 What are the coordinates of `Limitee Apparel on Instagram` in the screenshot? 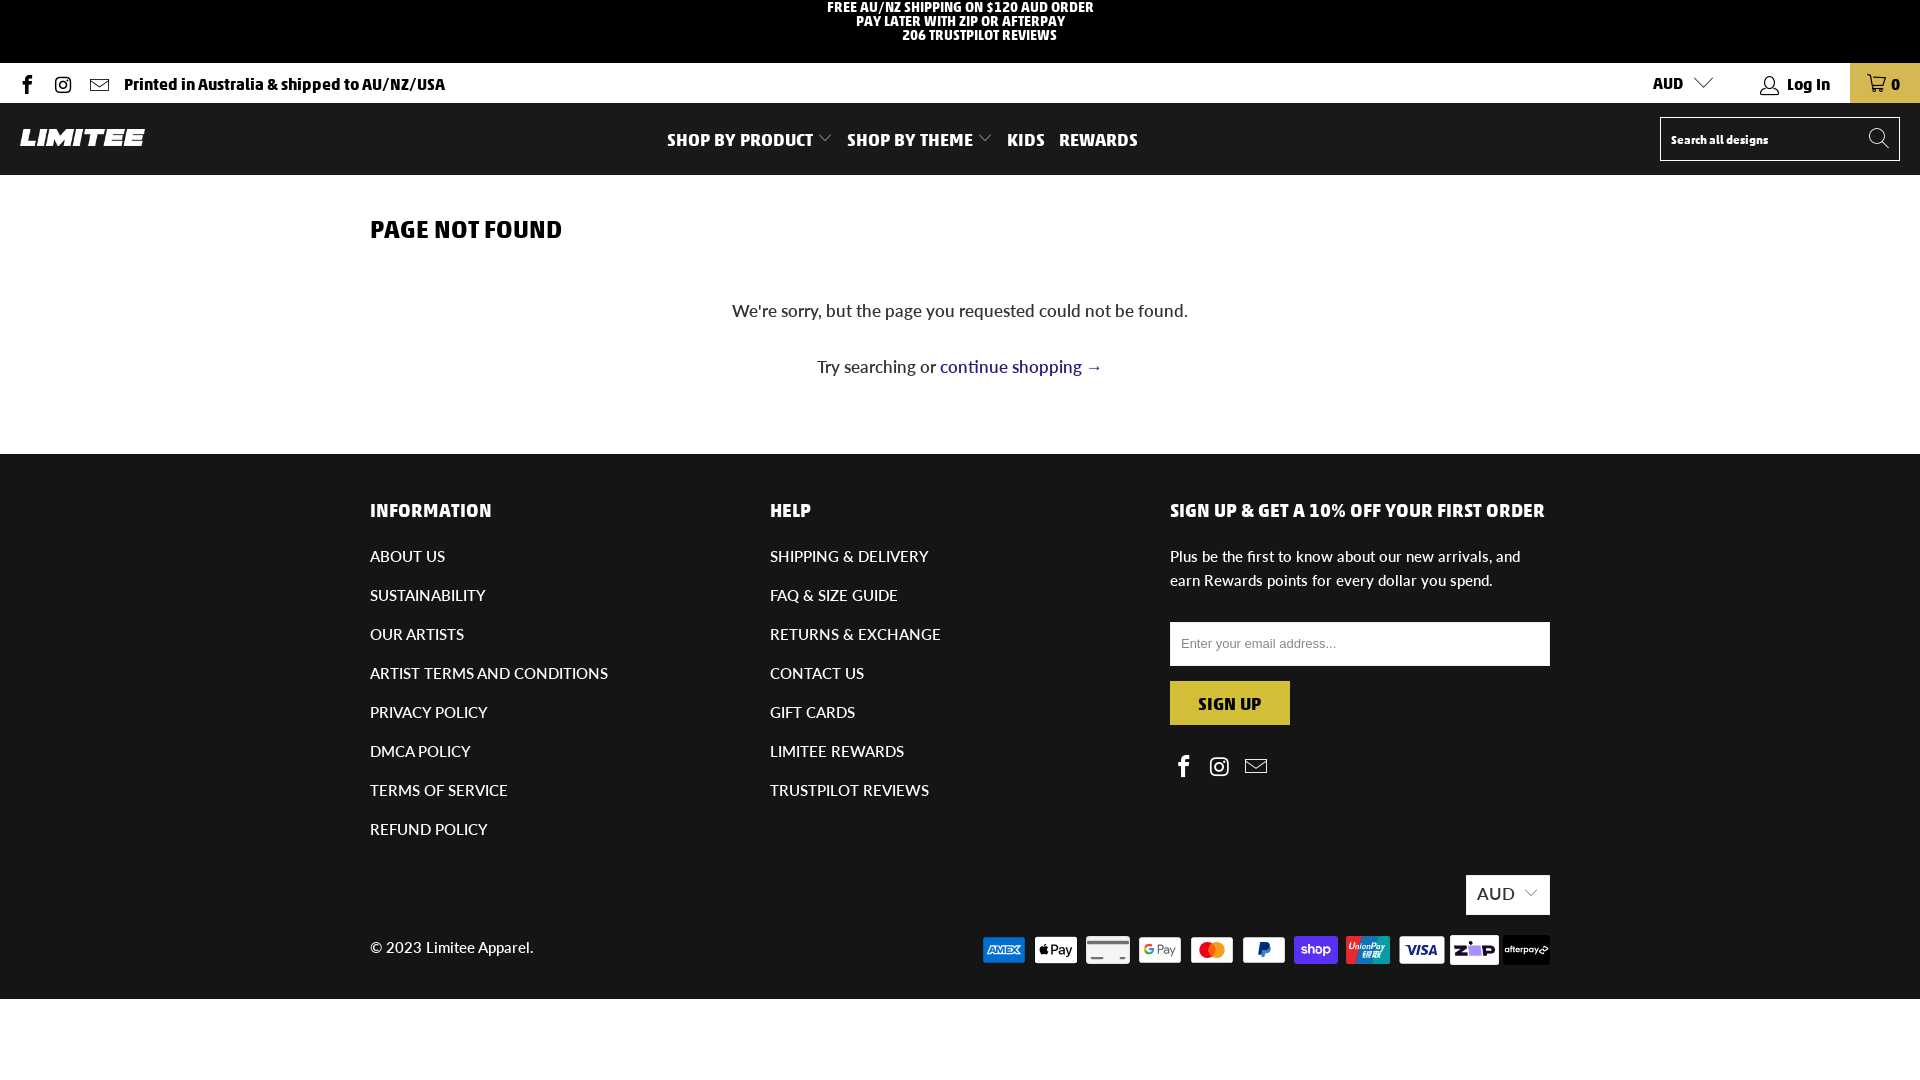 It's located at (62, 82).